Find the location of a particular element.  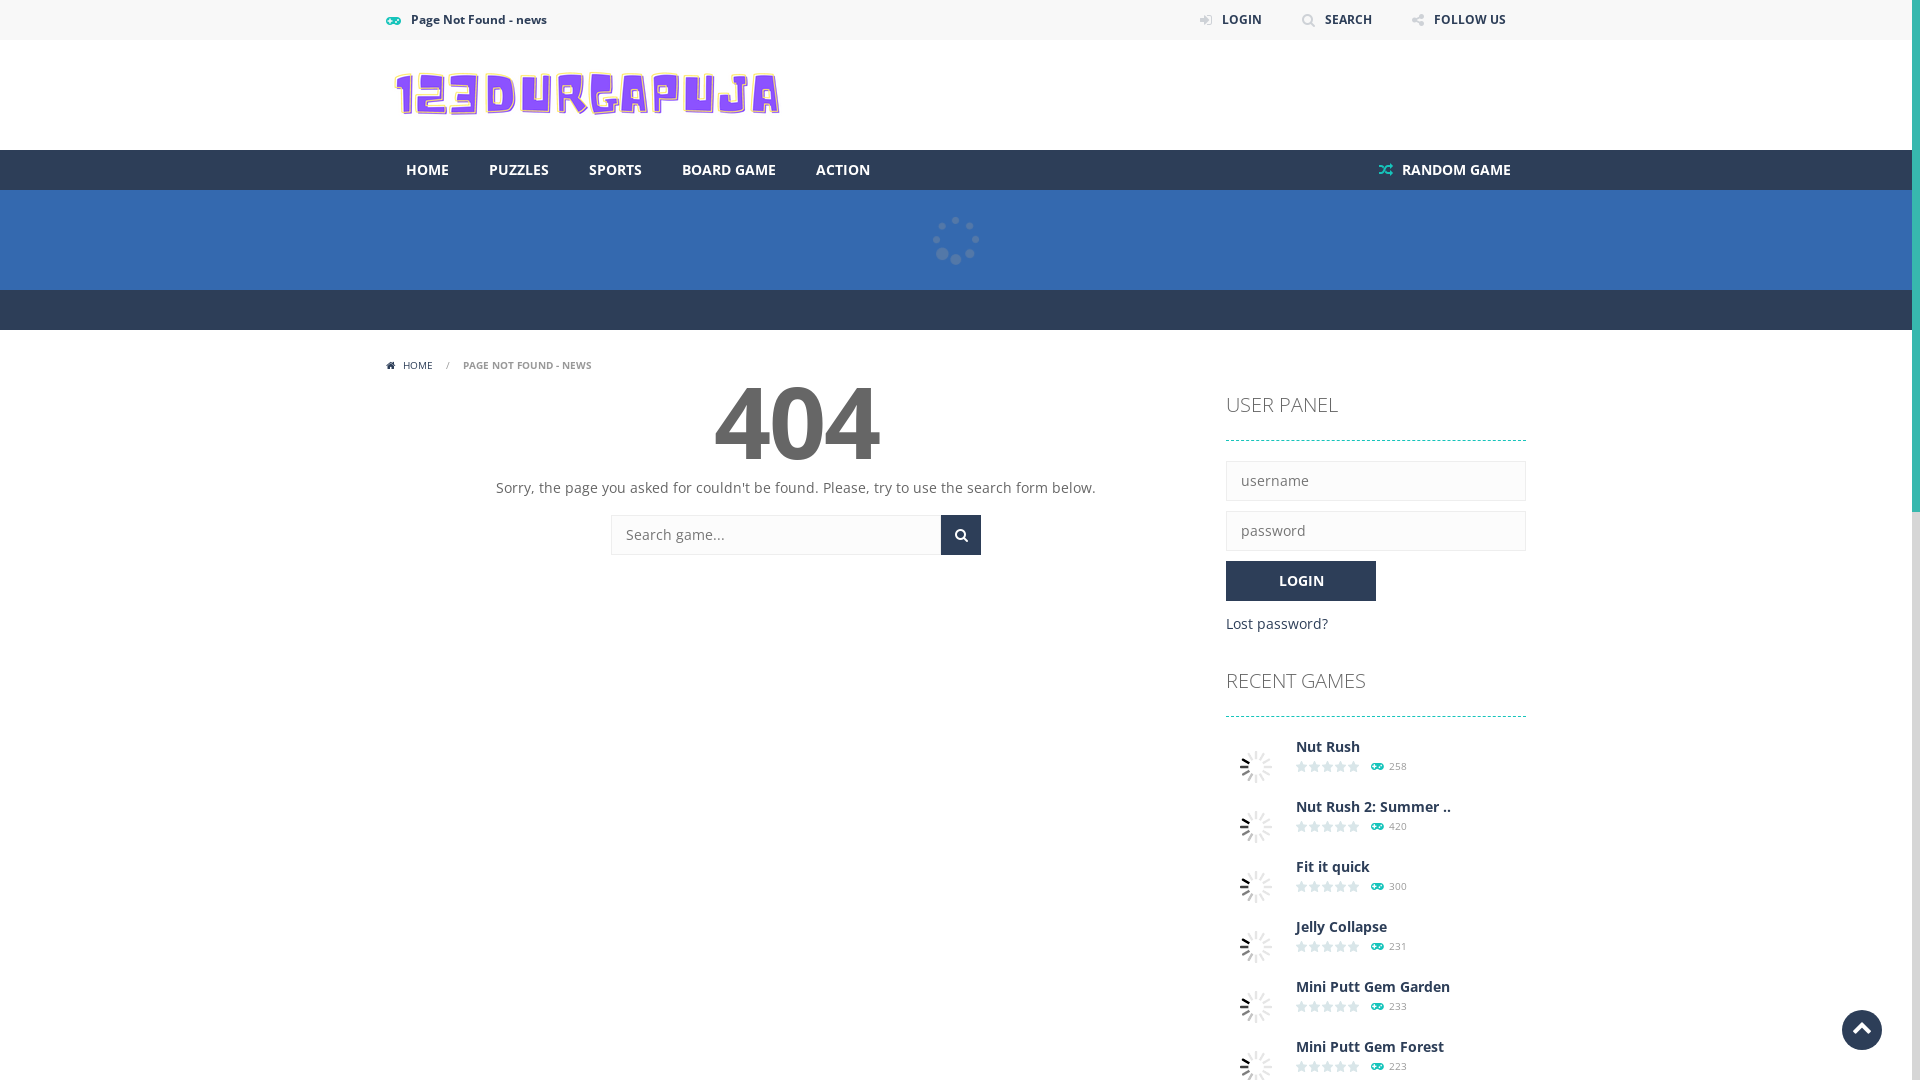

0 votes, average: 0.00 out of 5 is located at coordinates (1328, 826).